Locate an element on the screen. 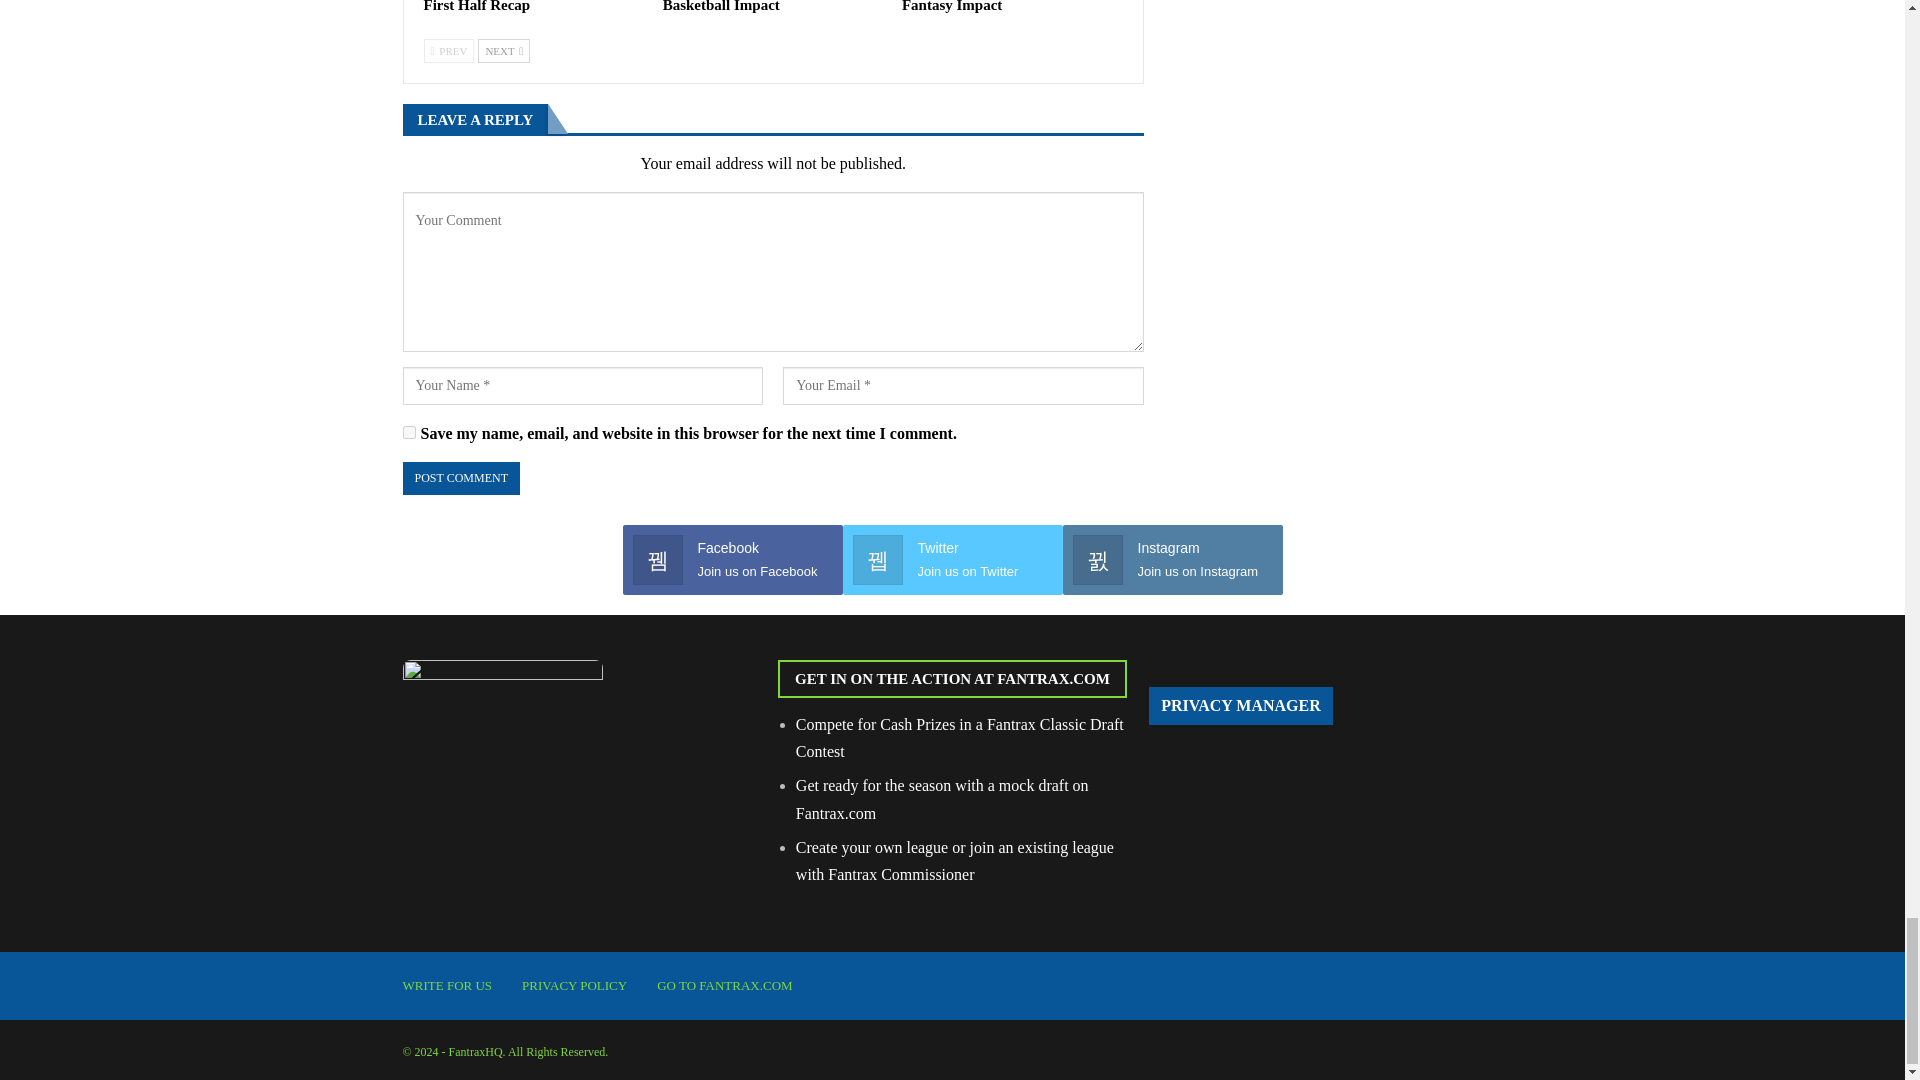 The width and height of the screenshot is (1920, 1080). yes is located at coordinates (408, 432).